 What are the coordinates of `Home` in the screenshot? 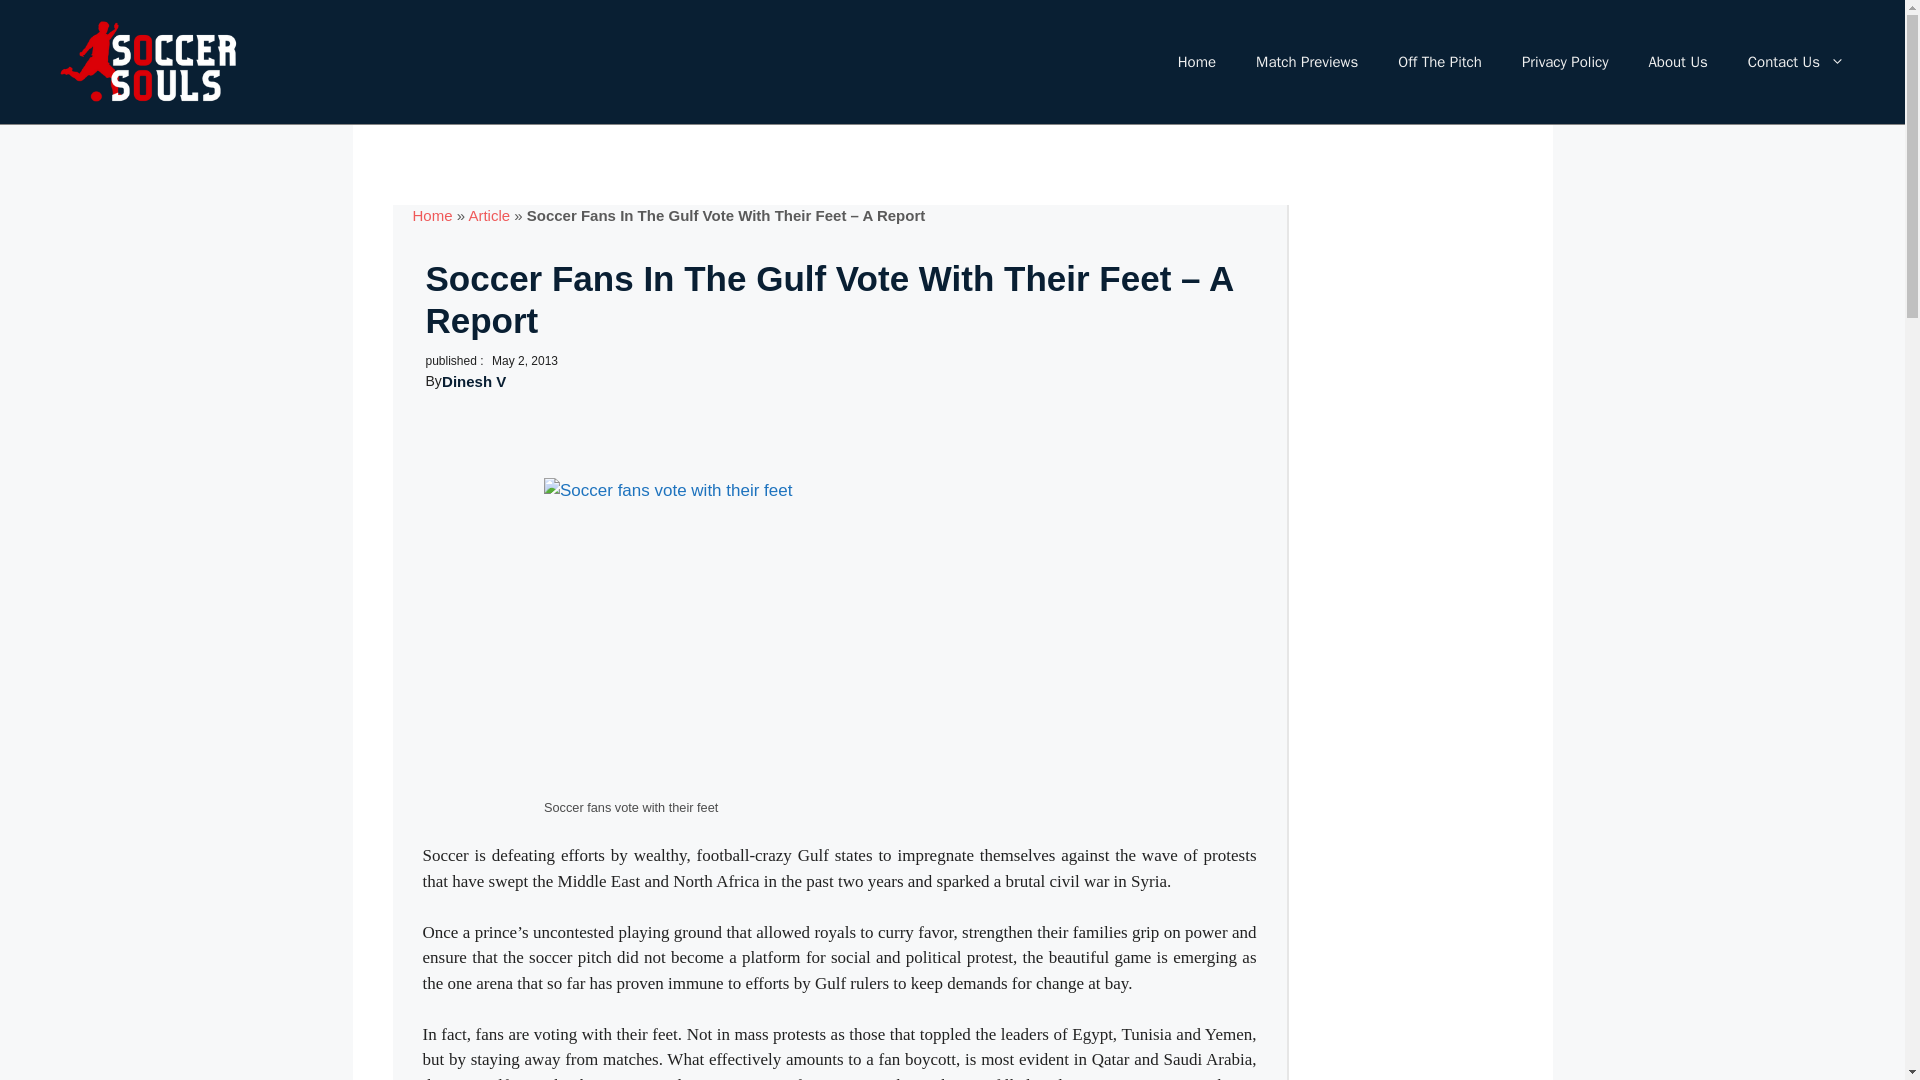 It's located at (1196, 62).